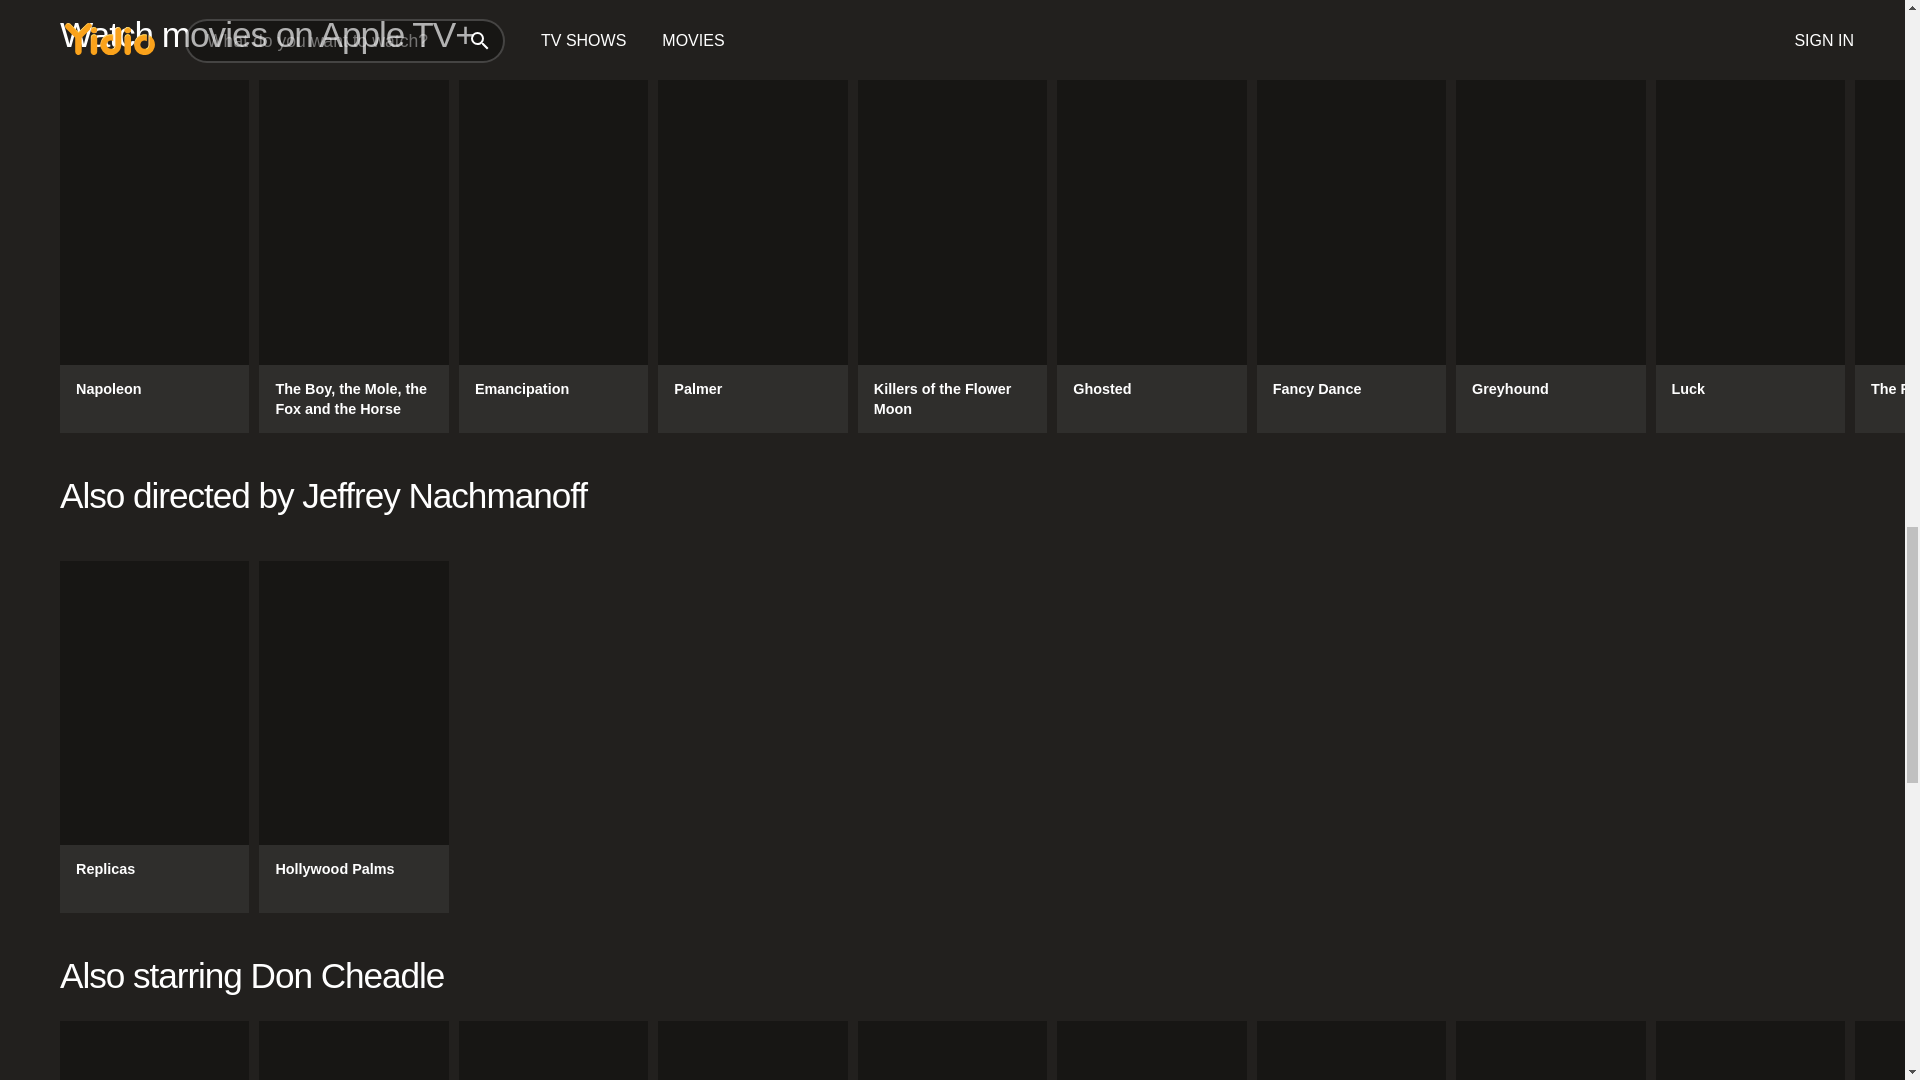 The height and width of the screenshot is (1080, 1920). What do you see at coordinates (752, 1050) in the screenshot?
I see `Black Monday` at bounding box center [752, 1050].